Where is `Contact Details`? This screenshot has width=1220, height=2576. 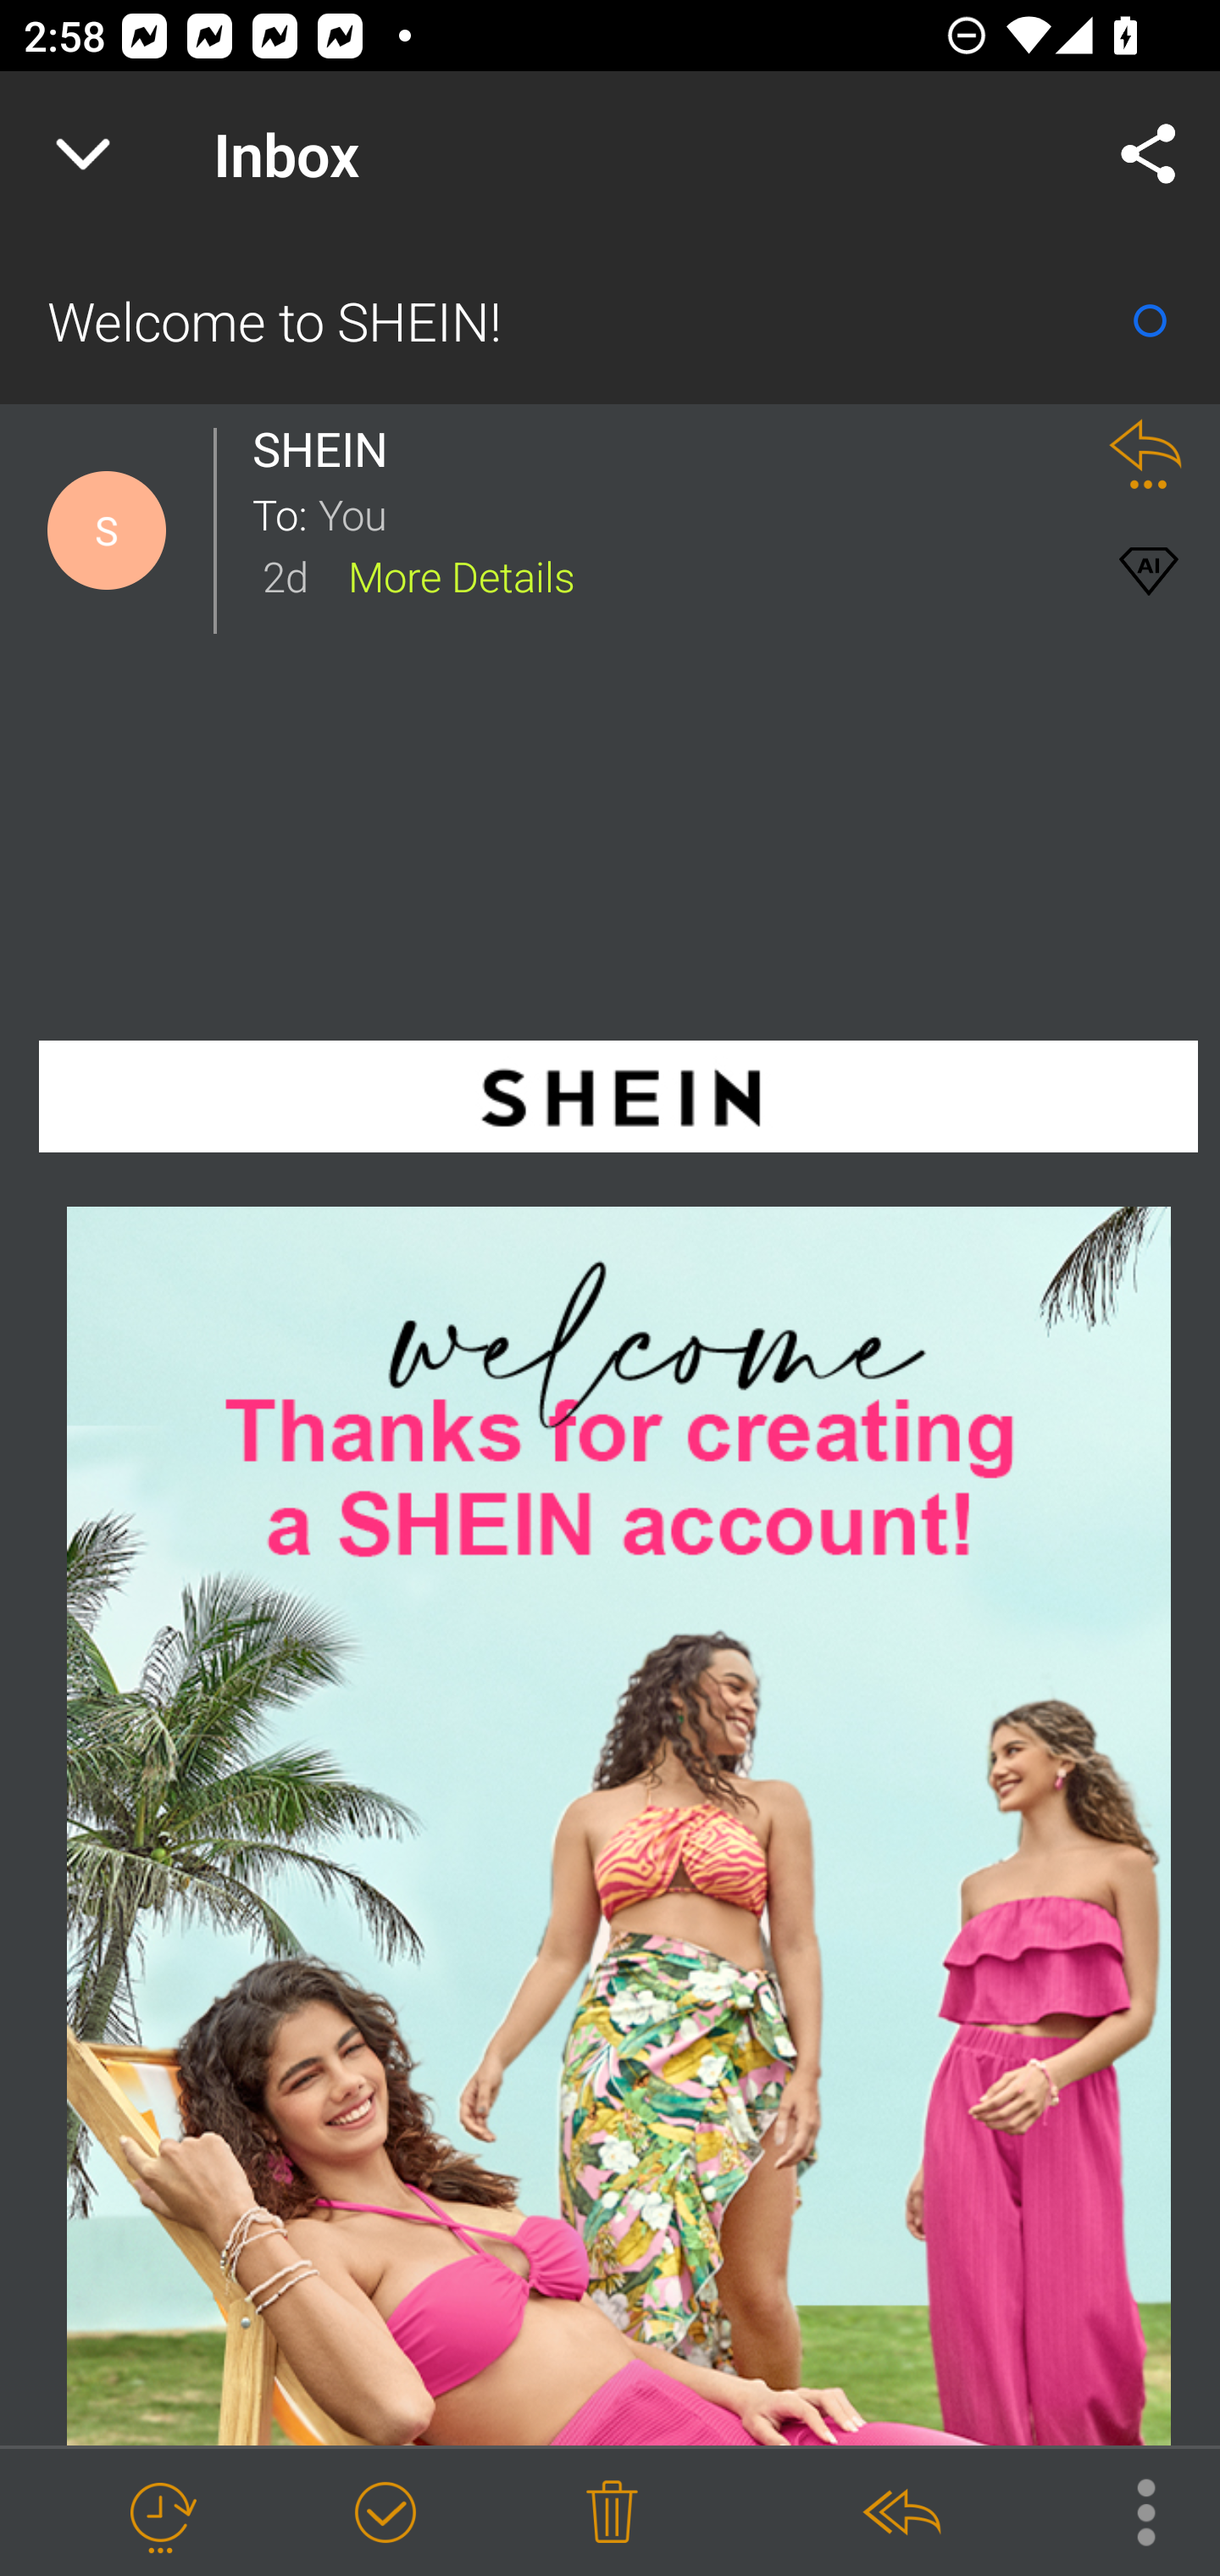
Contact Details is located at coordinates (107, 530).